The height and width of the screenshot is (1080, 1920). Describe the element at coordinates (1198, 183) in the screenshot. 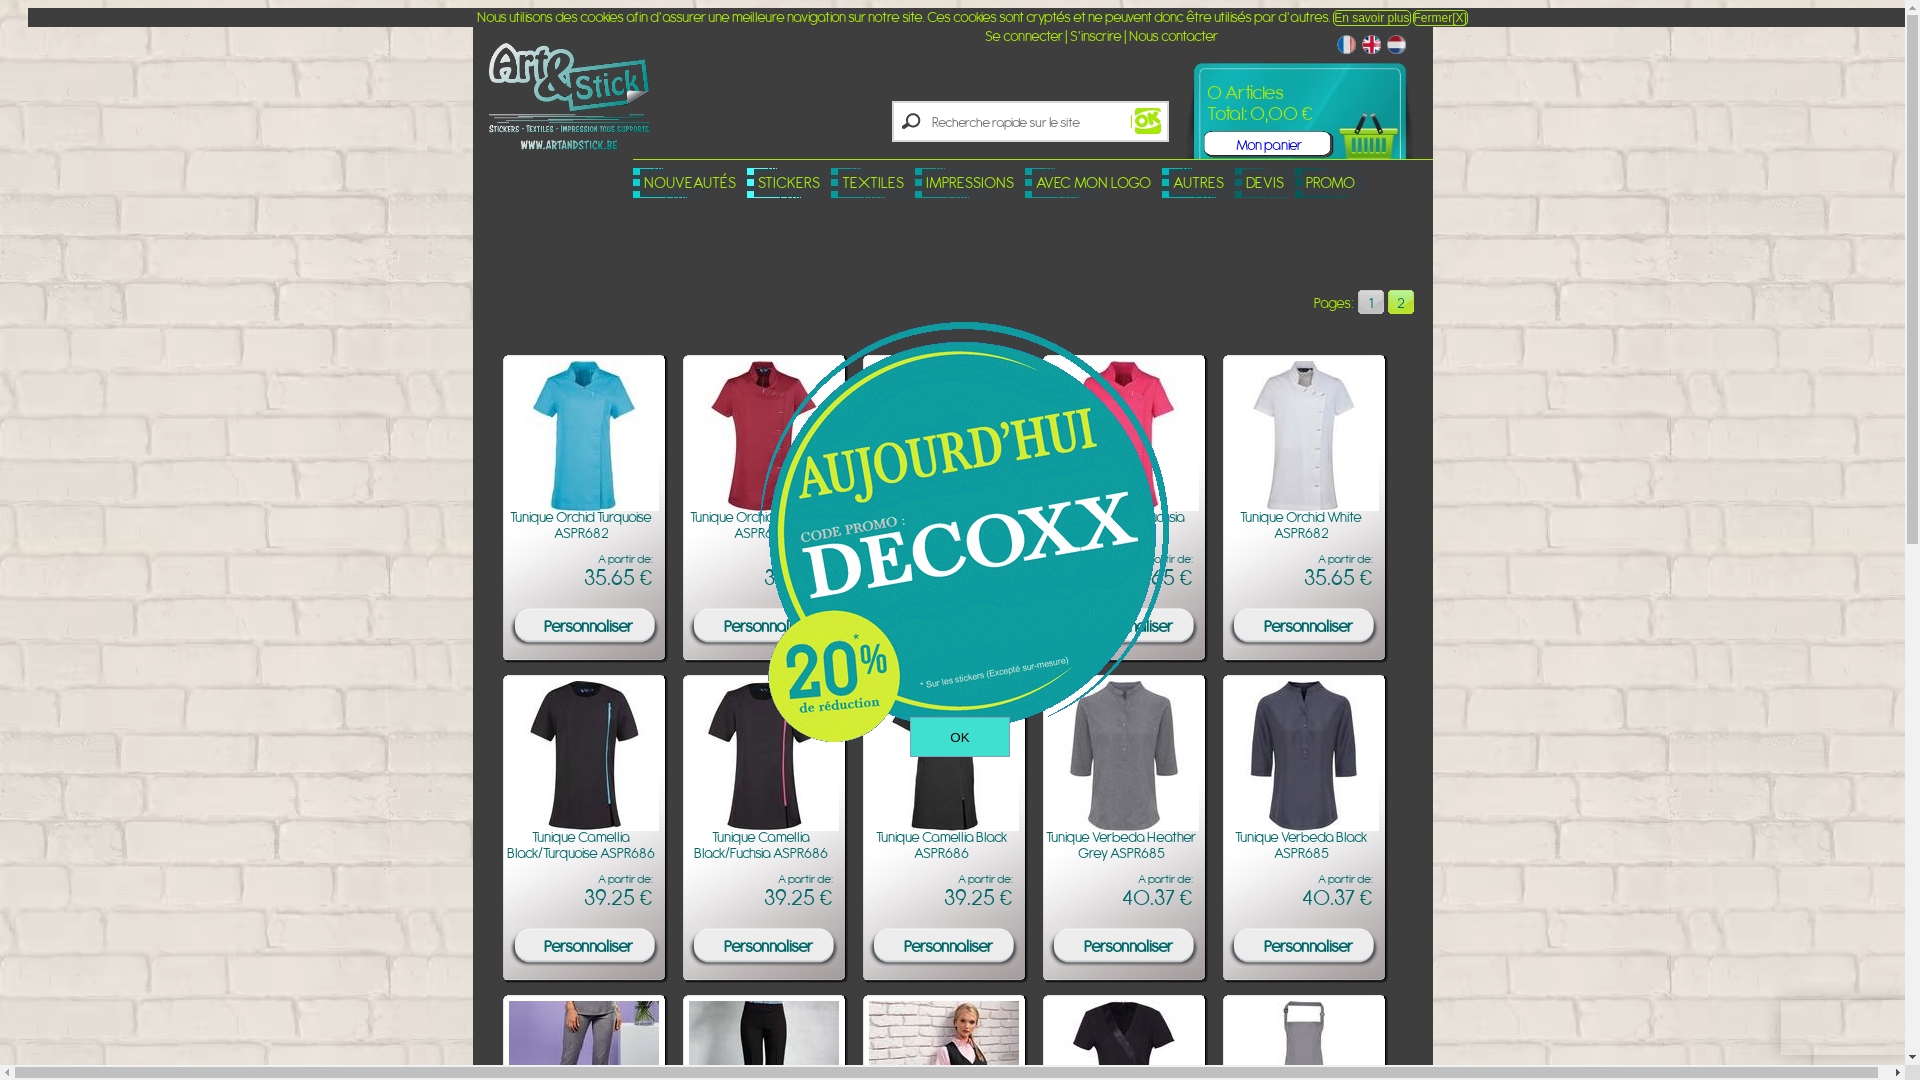

I see `AUTRES` at that location.